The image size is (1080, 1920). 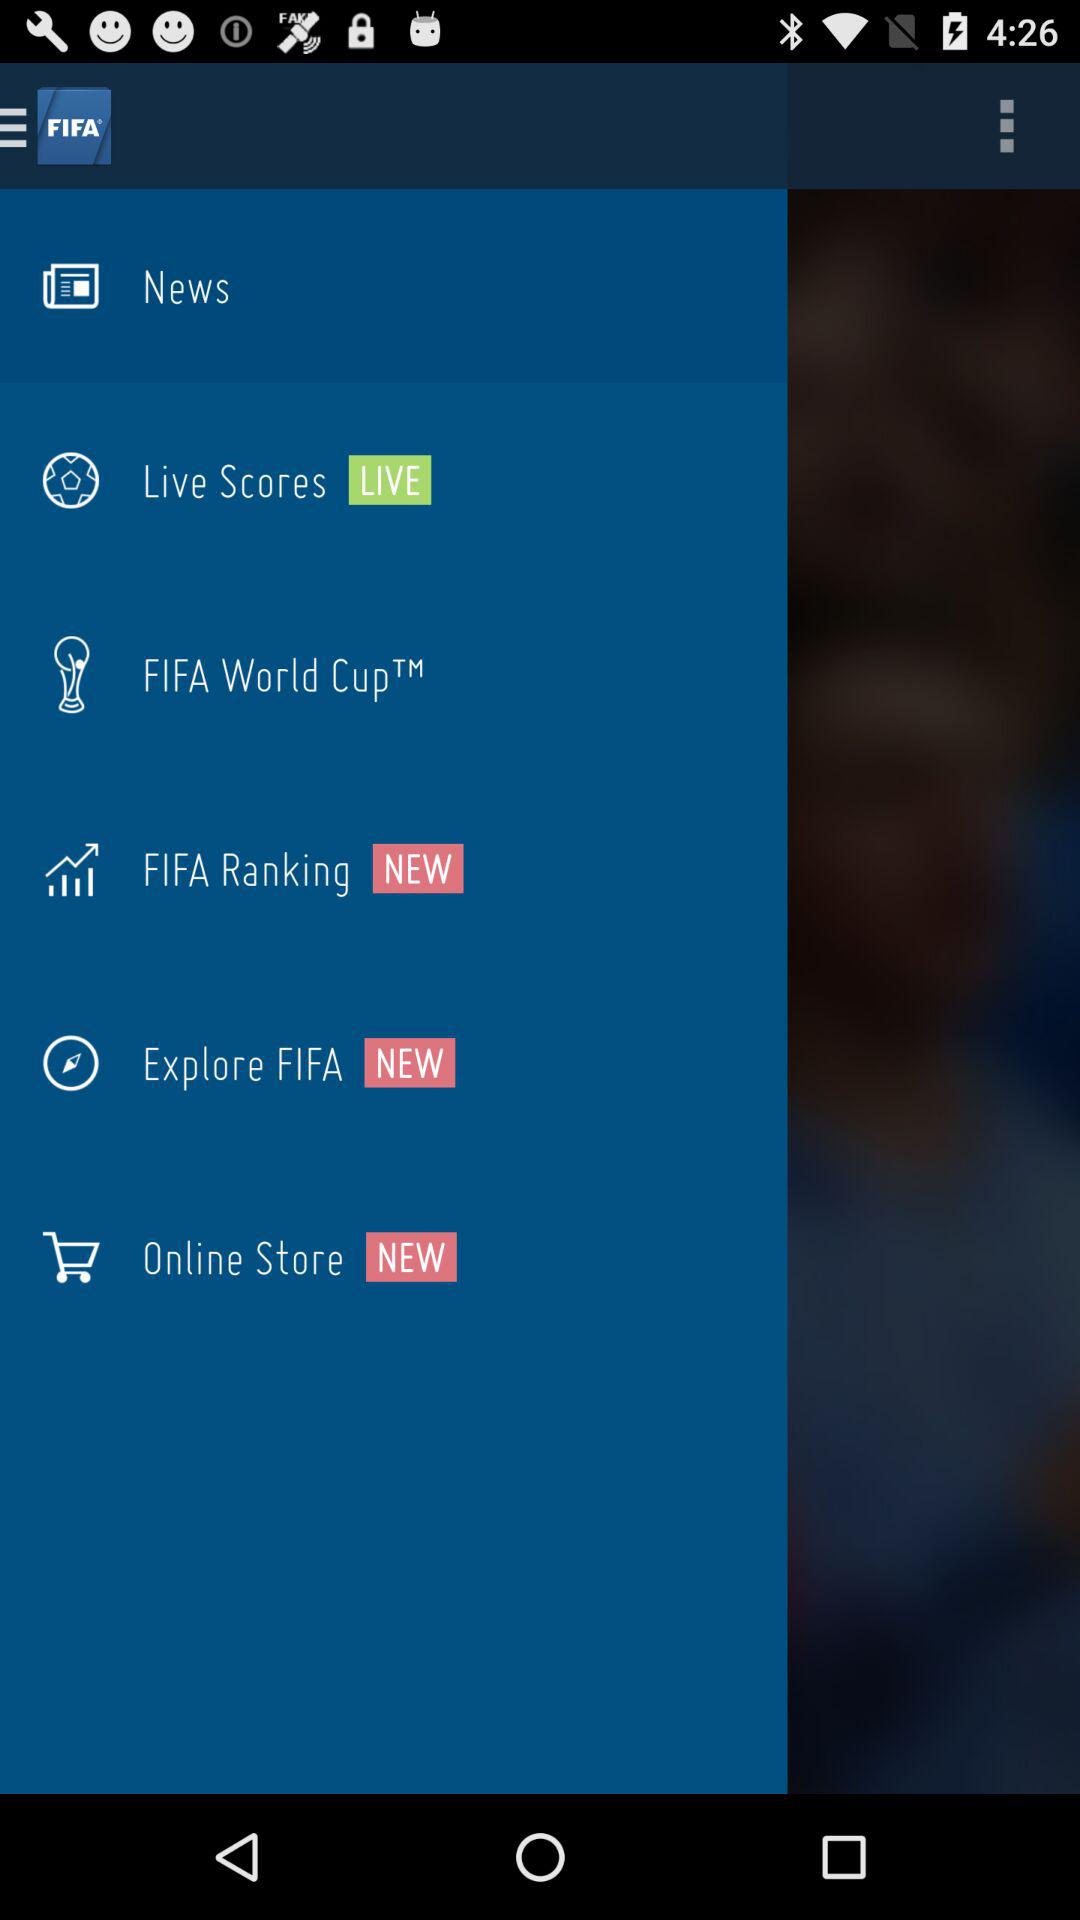 What do you see at coordinates (246, 868) in the screenshot?
I see `open the icon next to new icon` at bounding box center [246, 868].